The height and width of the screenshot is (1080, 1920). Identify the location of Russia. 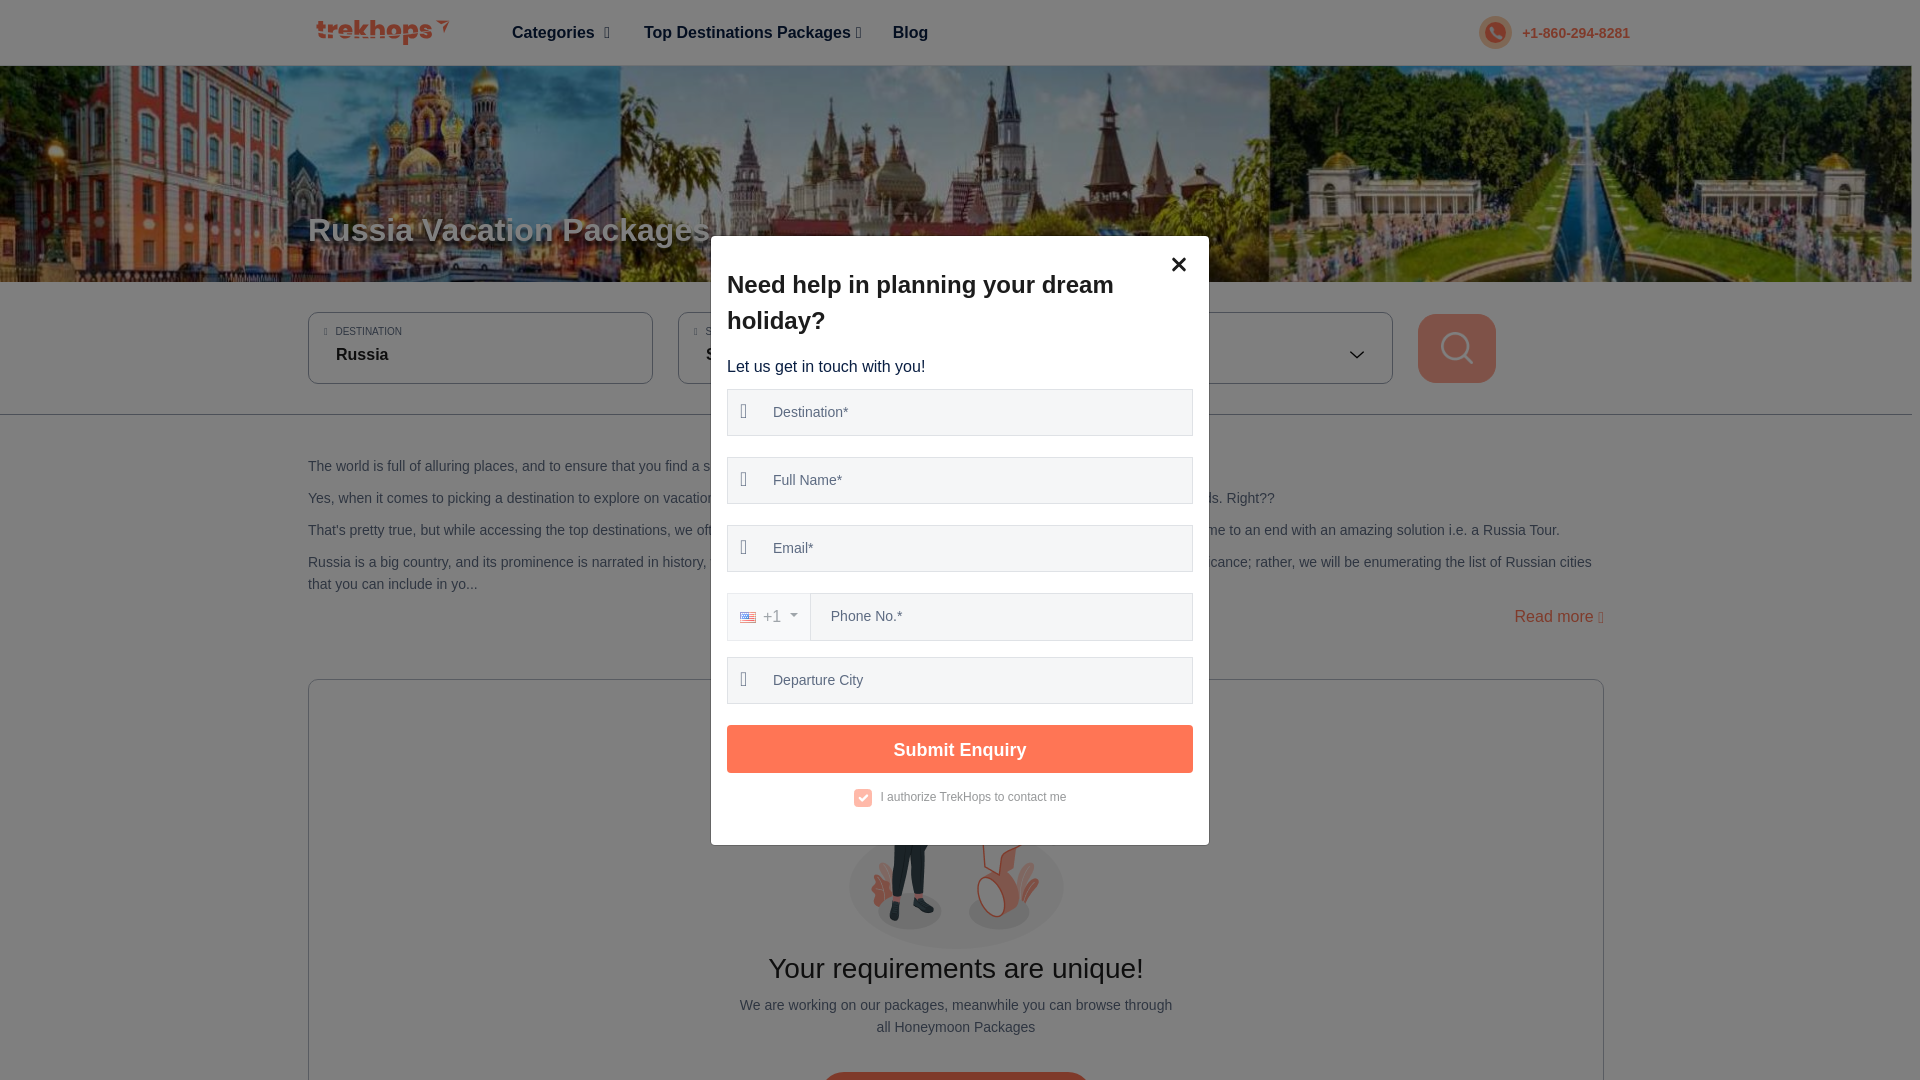
(480, 354).